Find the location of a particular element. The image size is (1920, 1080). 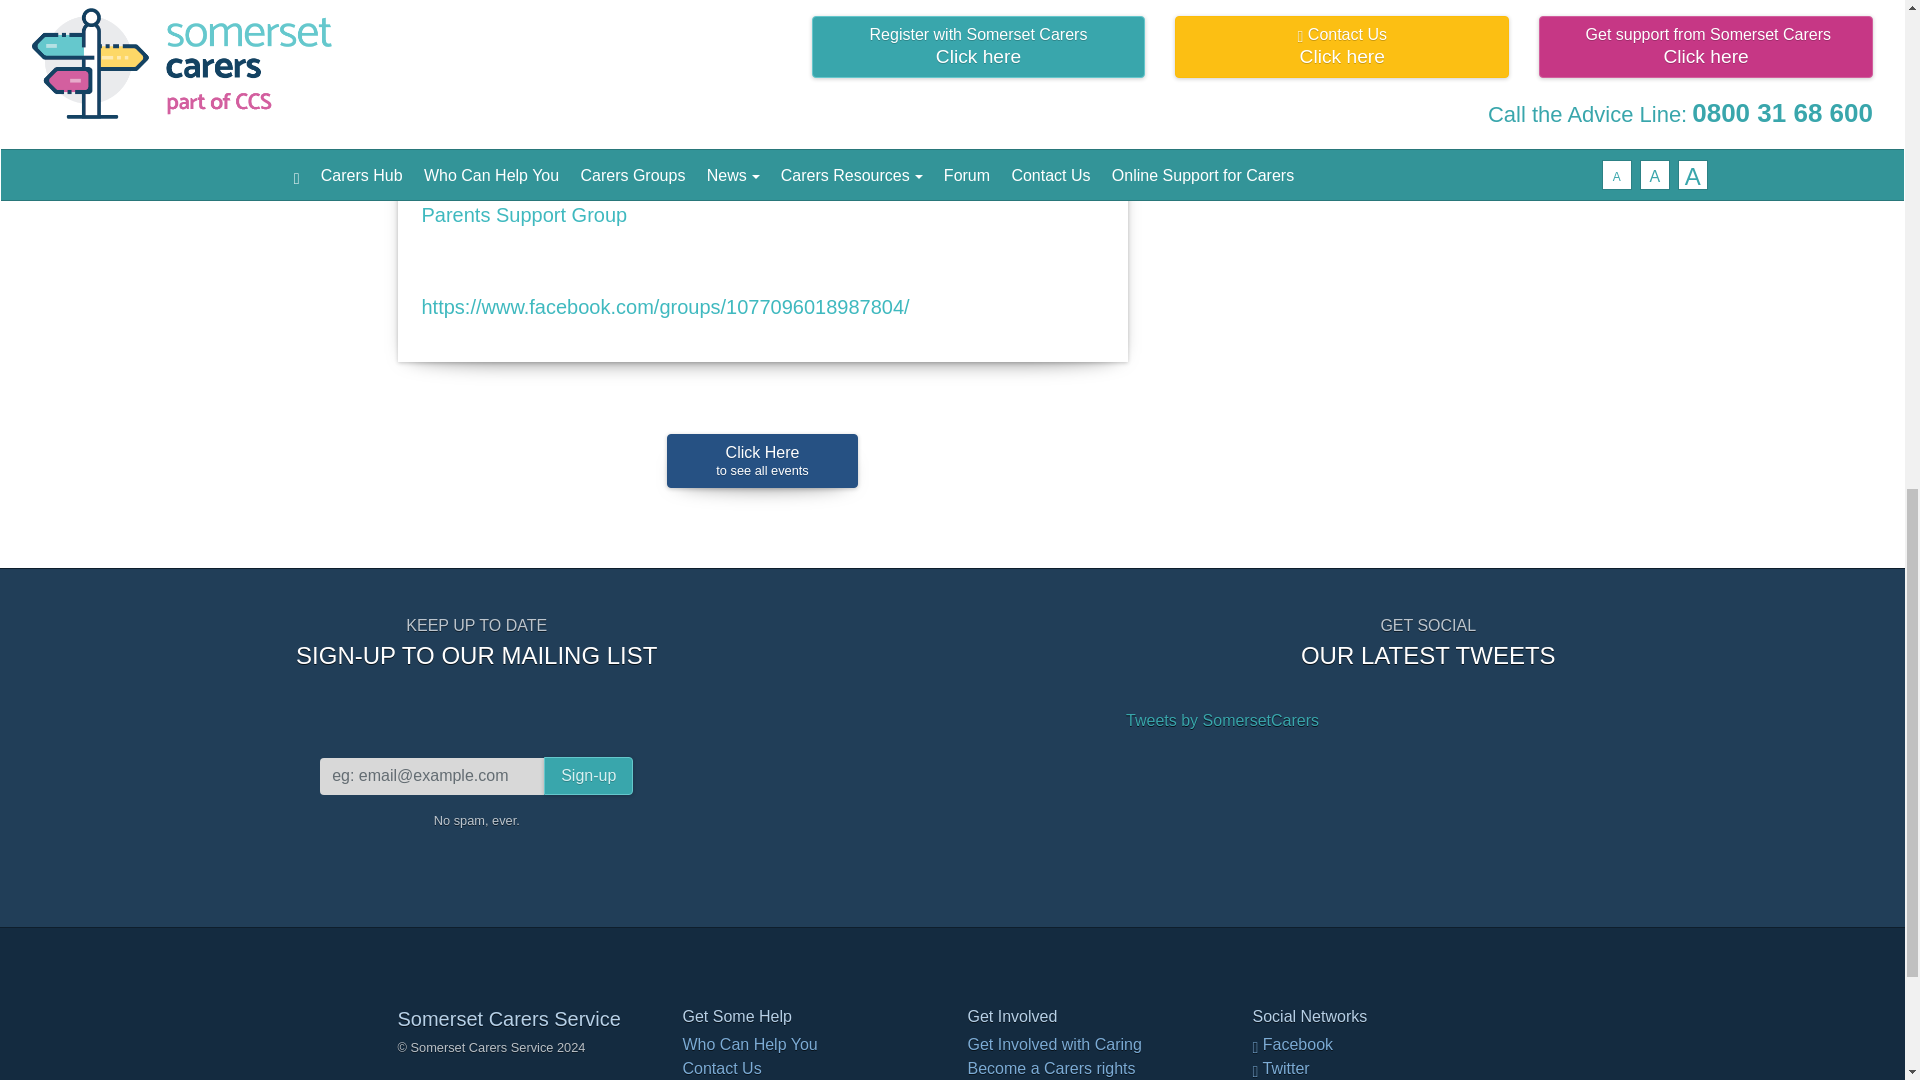

Sign-up is located at coordinates (1222, 720).